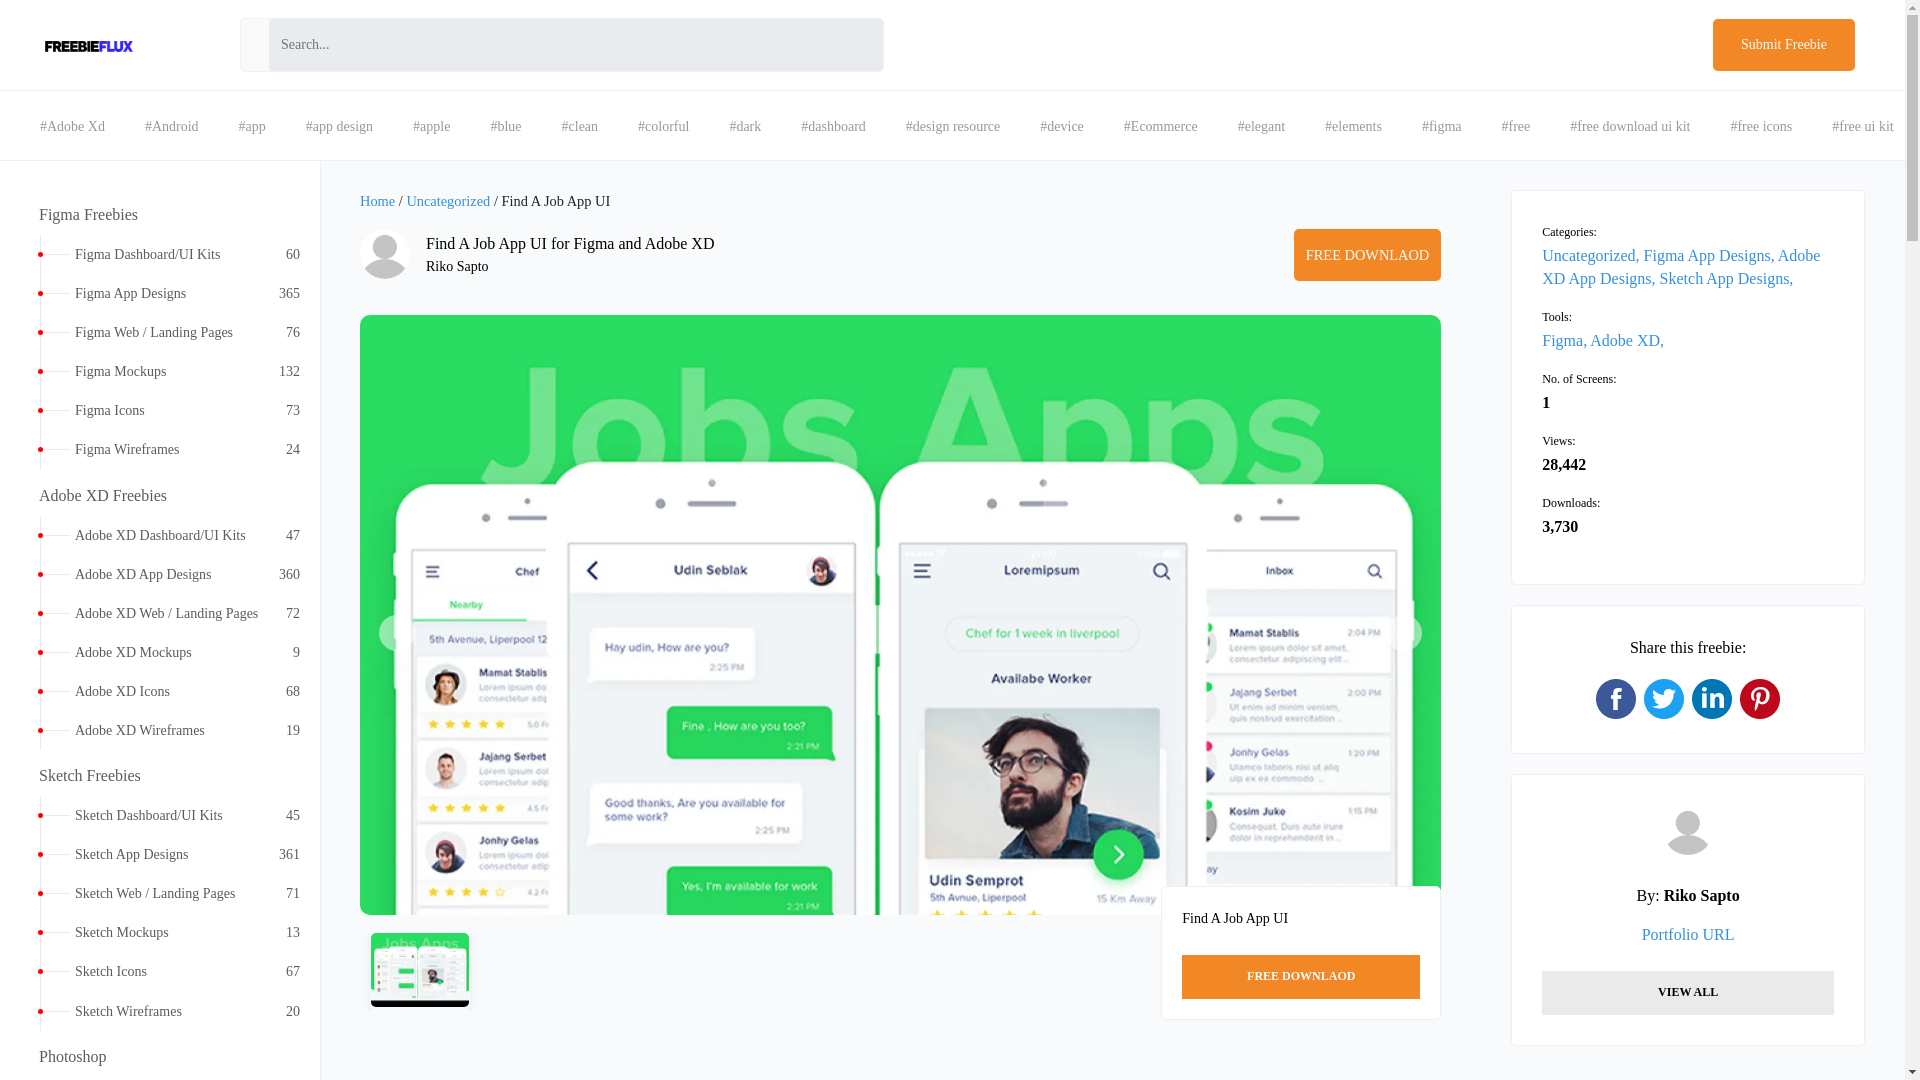  What do you see at coordinates (580, 126) in the screenshot?
I see `Download freebies from clean tag` at bounding box center [580, 126].